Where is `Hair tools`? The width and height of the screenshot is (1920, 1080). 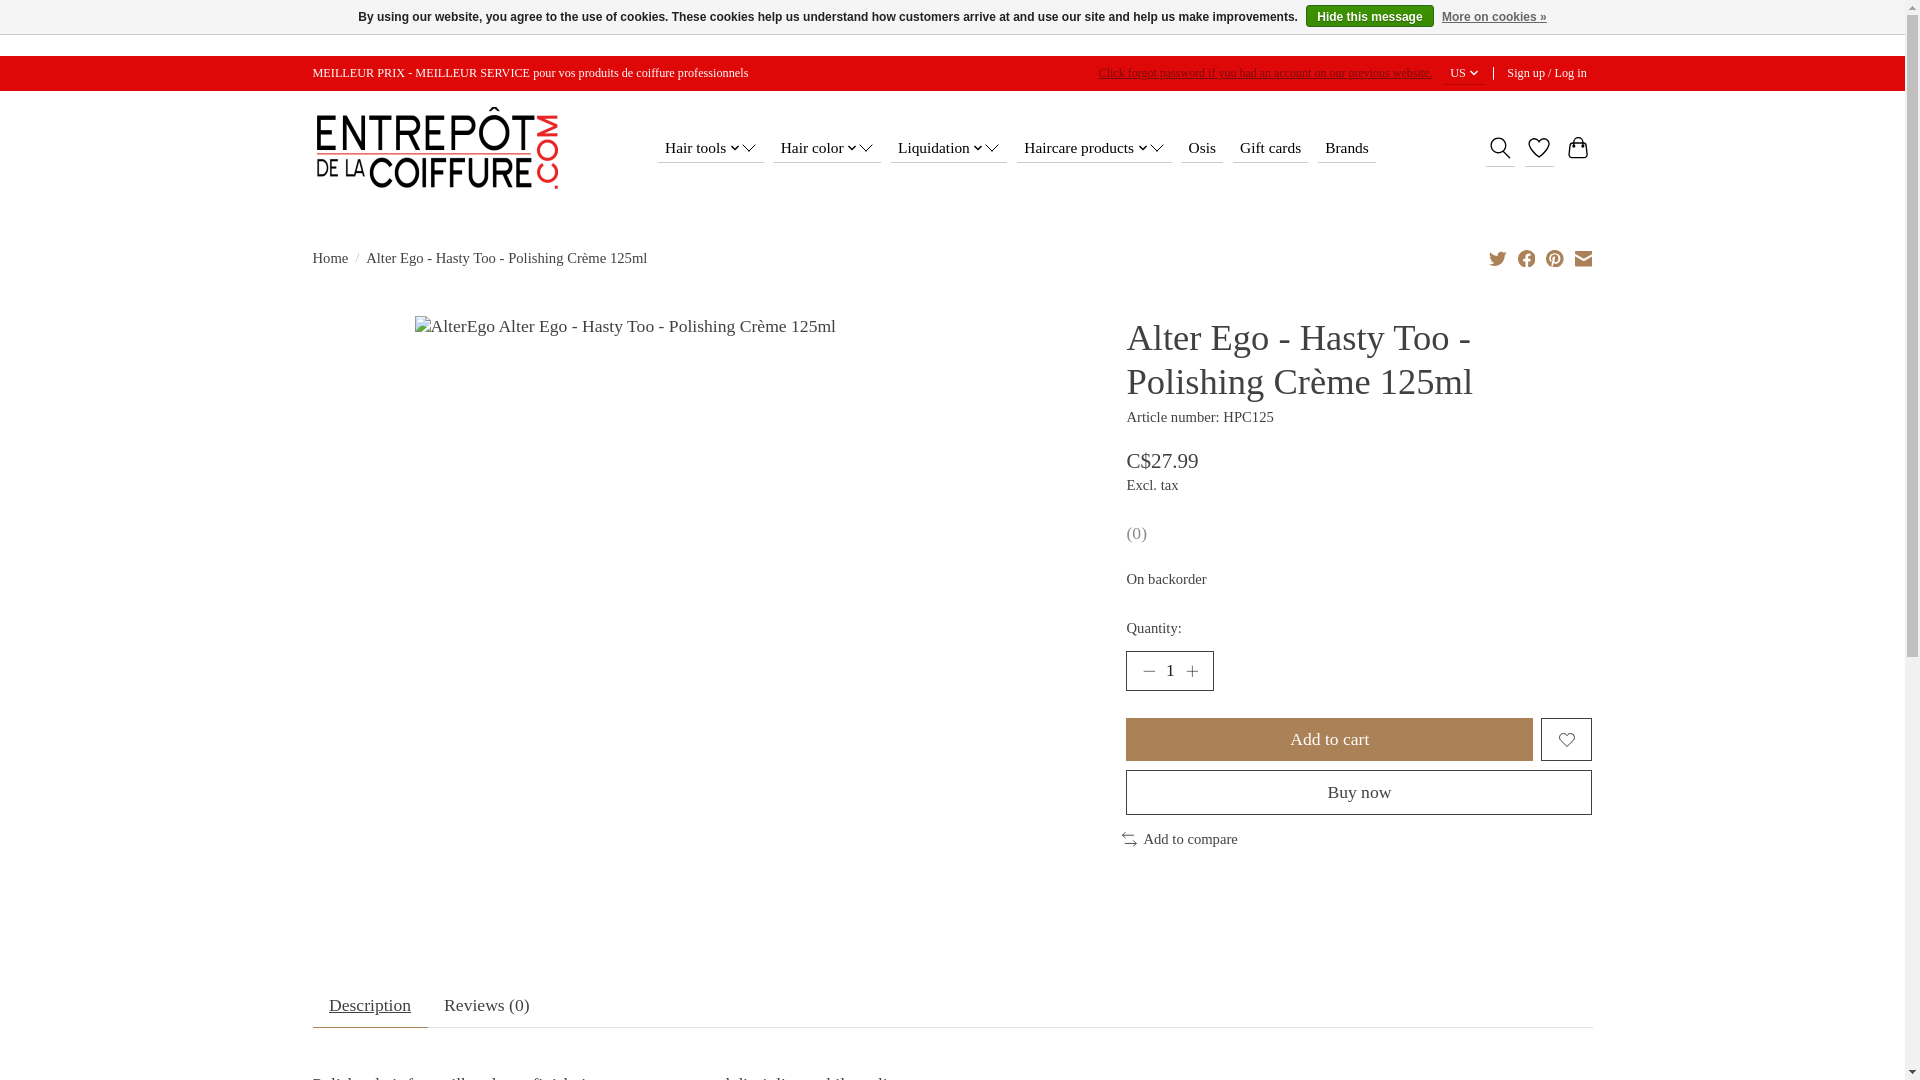
Hair tools is located at coordinates (711, 148).